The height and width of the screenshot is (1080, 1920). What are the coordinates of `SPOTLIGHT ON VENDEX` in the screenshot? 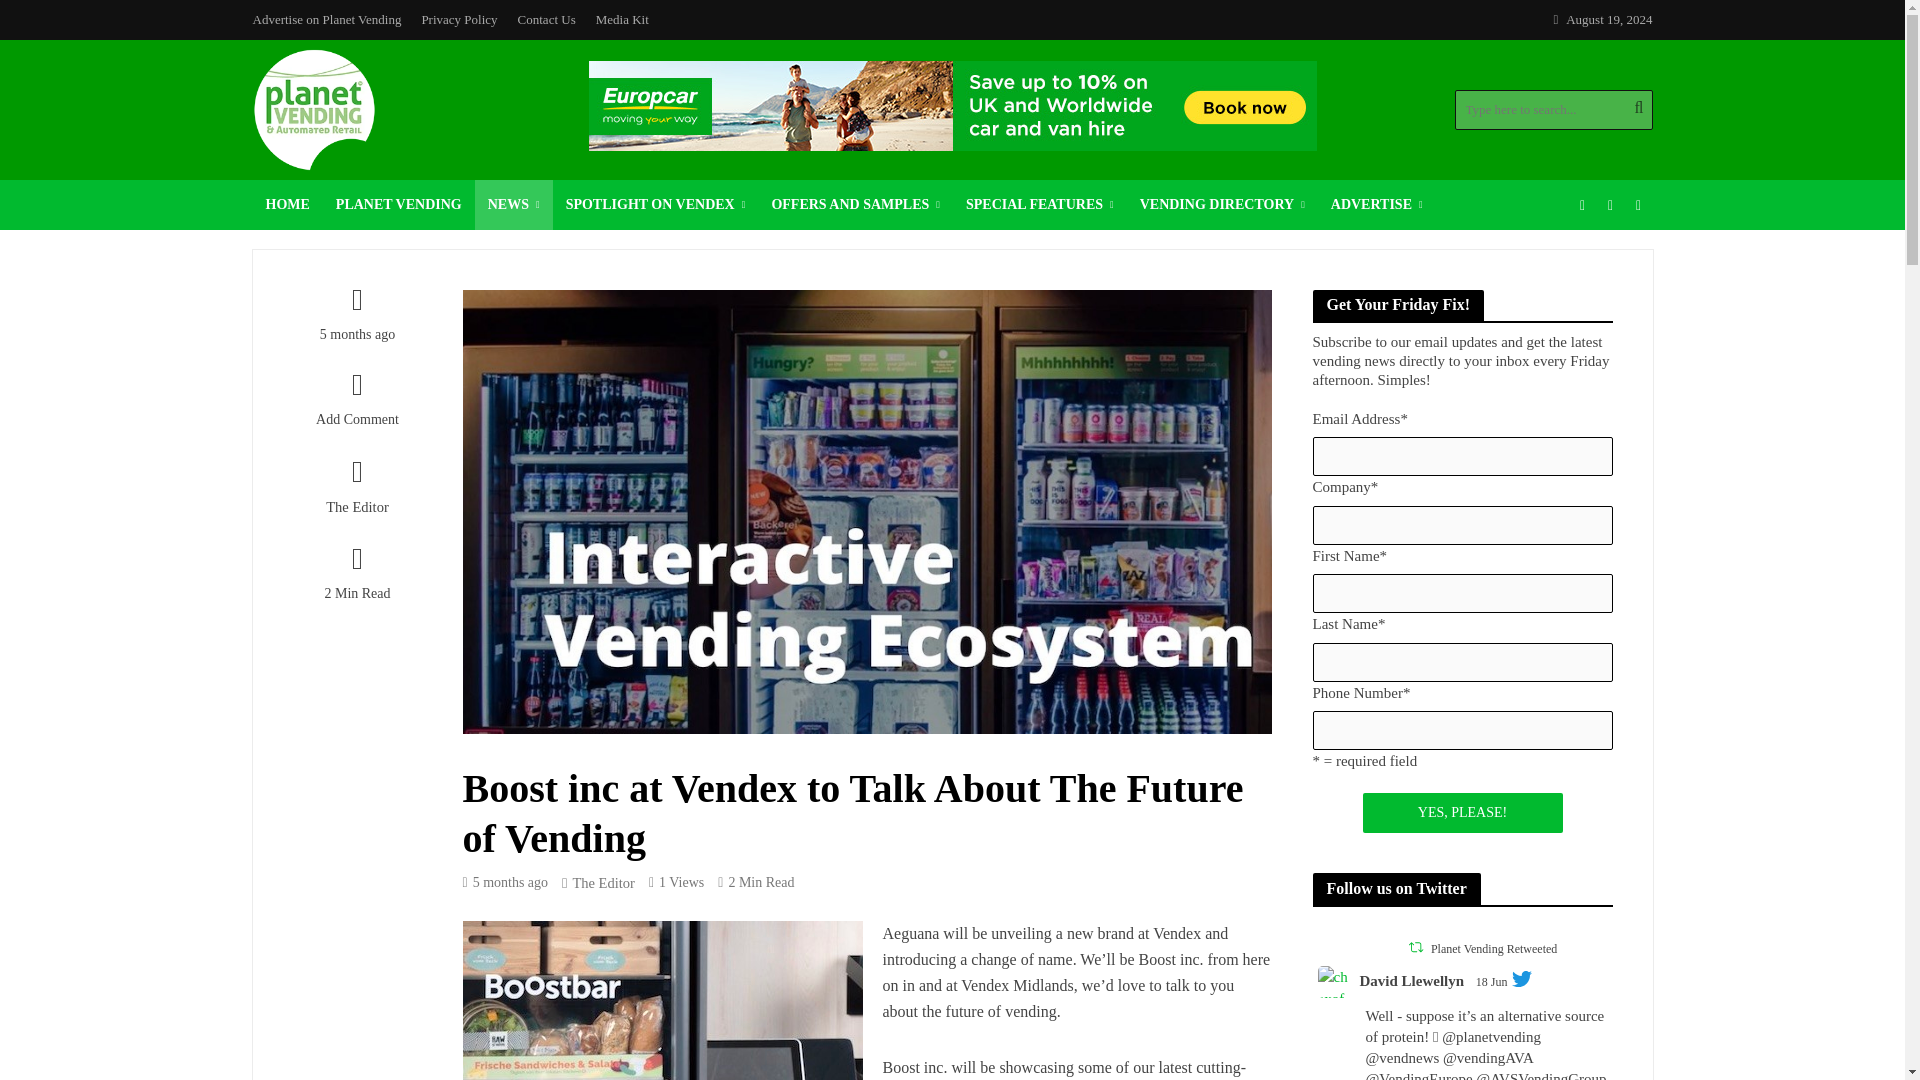 It's located at (655, 205).